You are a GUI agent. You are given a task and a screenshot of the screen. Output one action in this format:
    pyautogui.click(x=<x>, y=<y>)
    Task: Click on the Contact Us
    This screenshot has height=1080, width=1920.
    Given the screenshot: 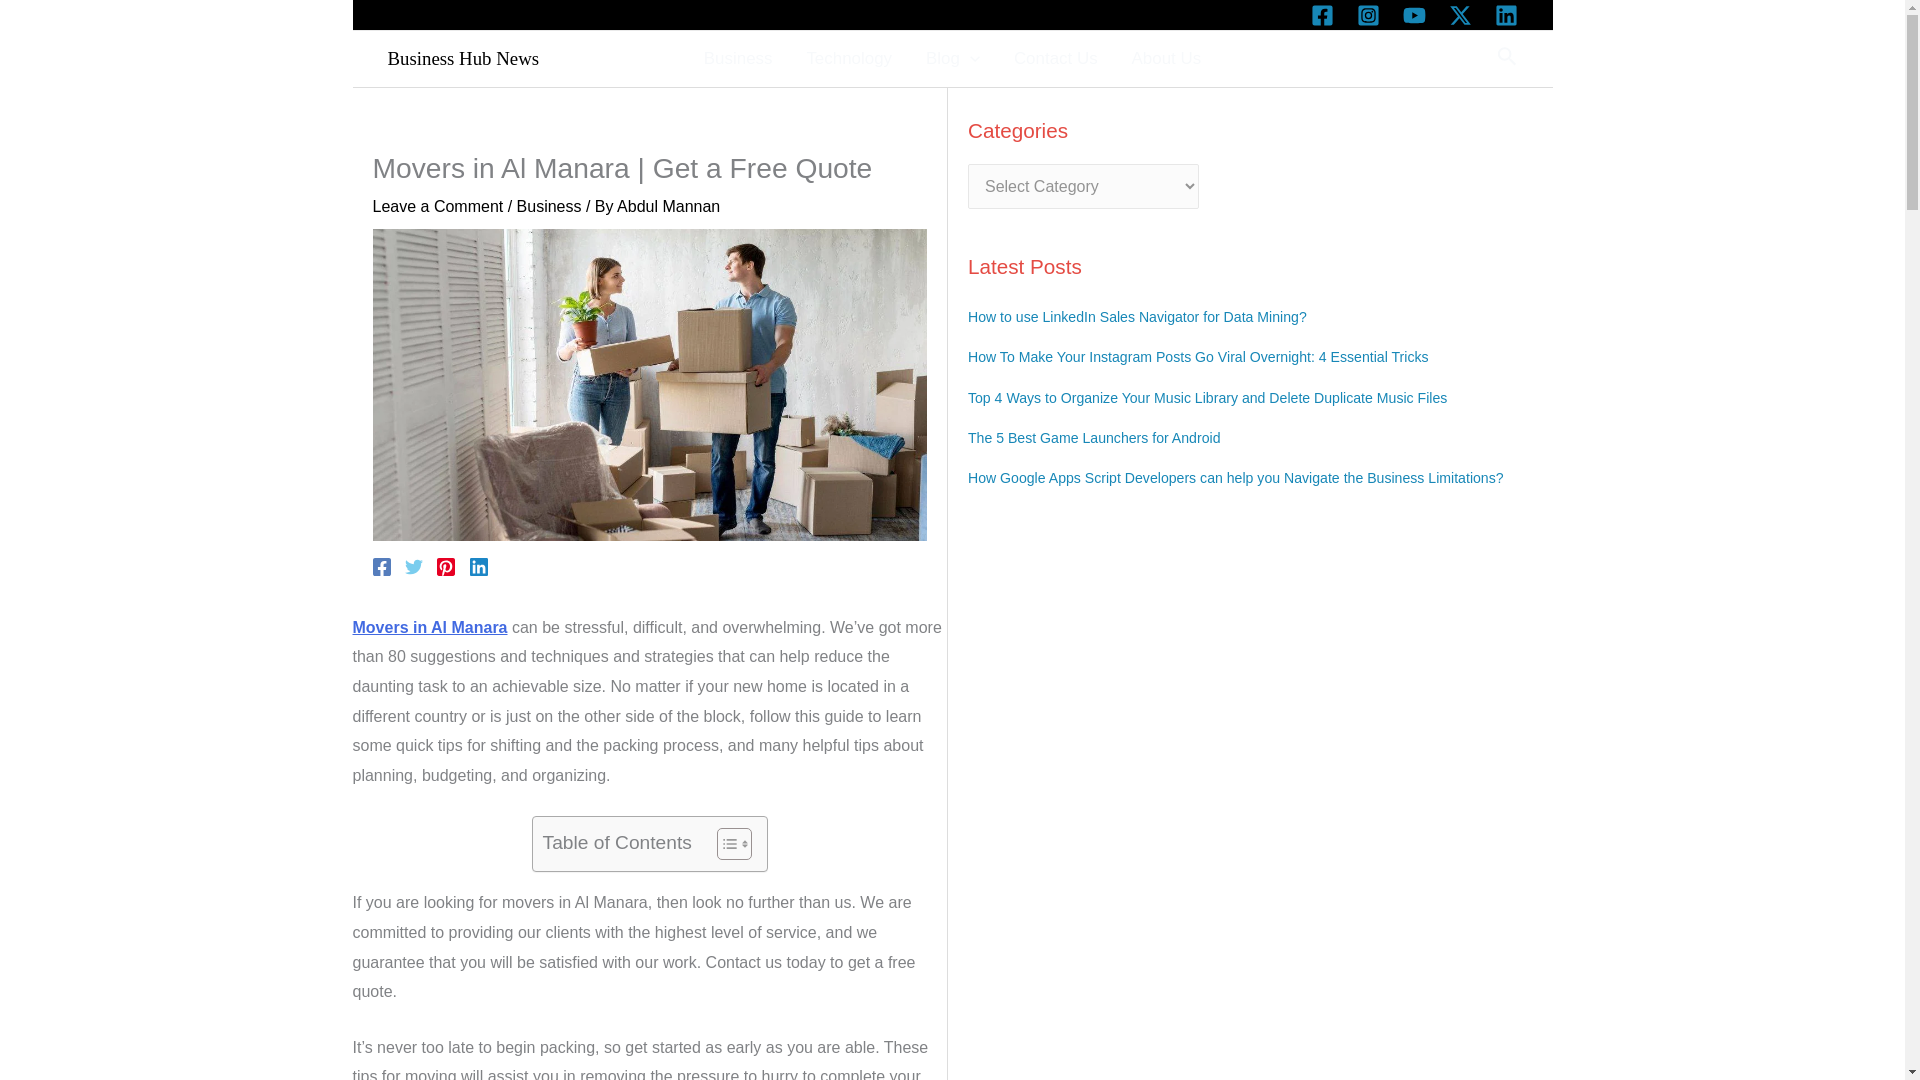 What is the action you would take?
    pyautogui.click(x=1056, y=58)
    